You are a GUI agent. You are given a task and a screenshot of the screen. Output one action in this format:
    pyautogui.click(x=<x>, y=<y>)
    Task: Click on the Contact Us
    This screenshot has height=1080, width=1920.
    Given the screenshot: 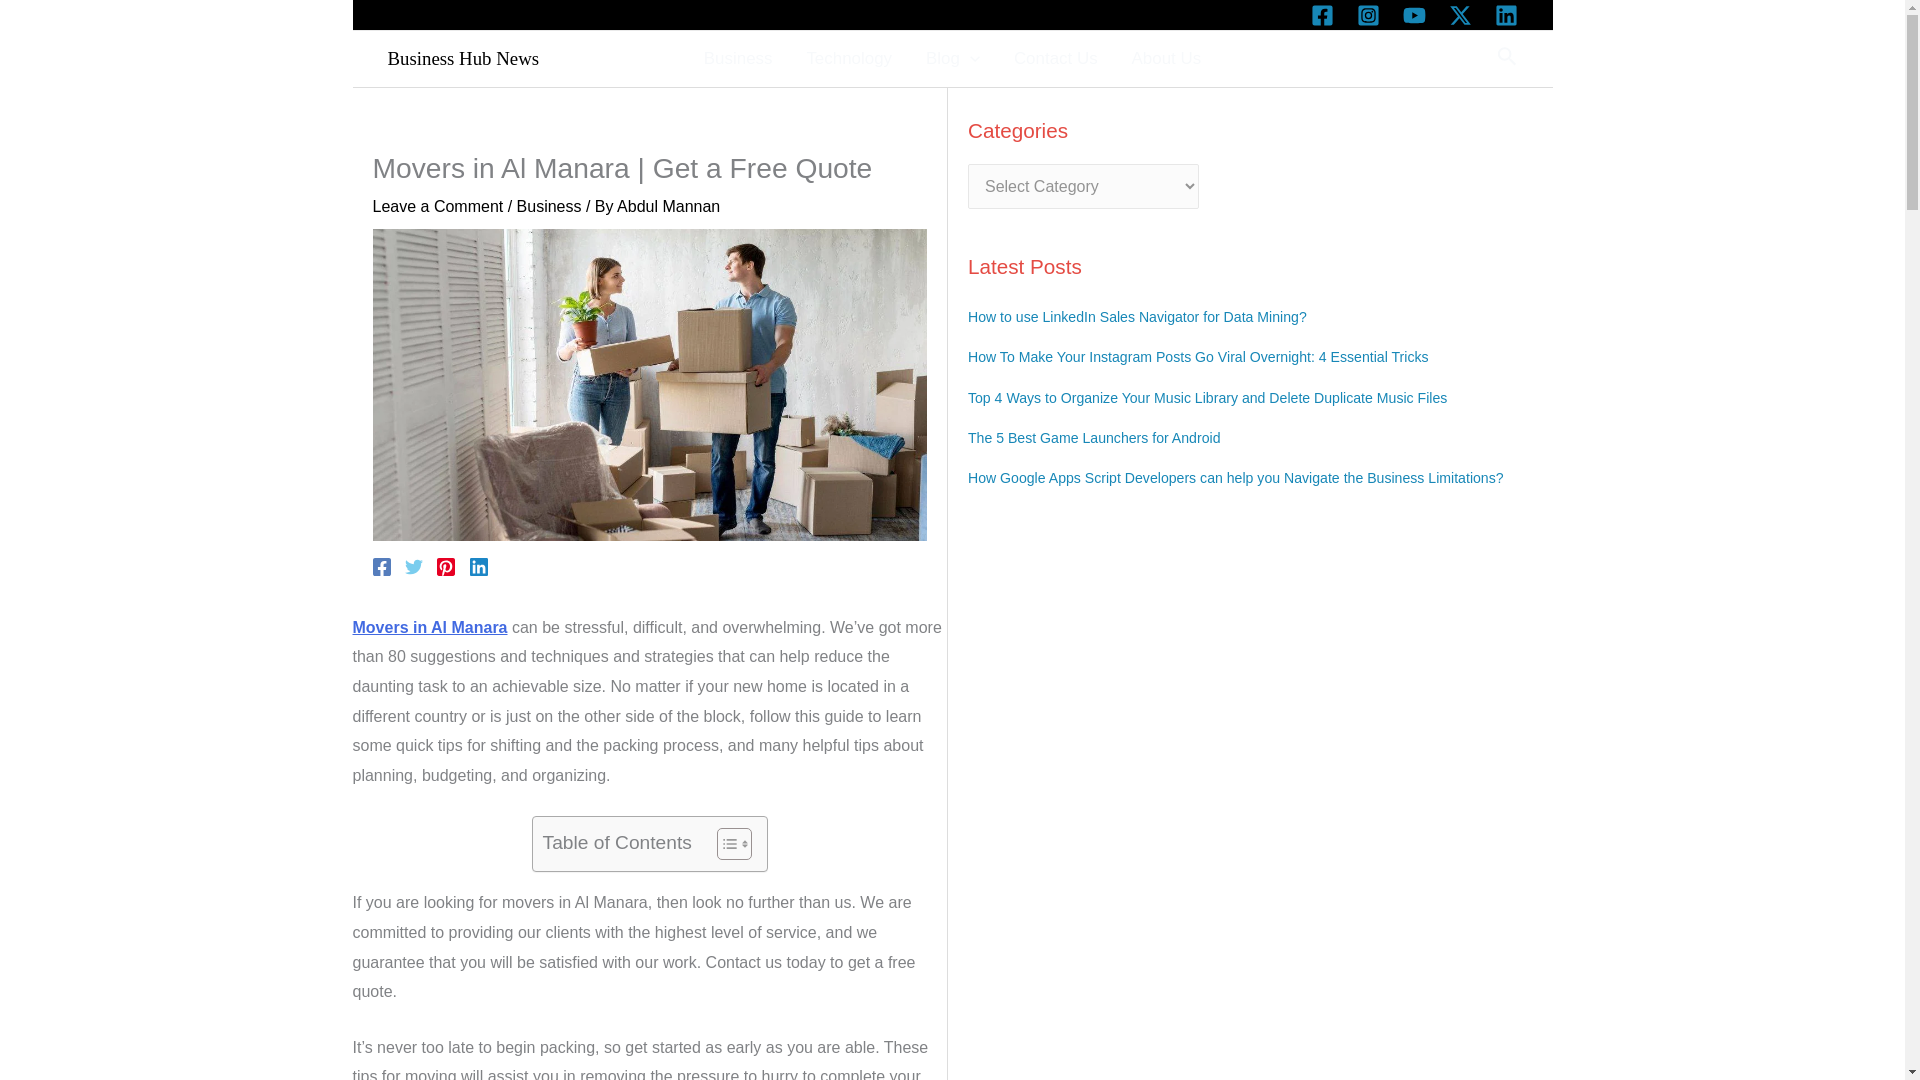 What is the action you would take?
    pyautogui.click(x=1056, y=58)
    